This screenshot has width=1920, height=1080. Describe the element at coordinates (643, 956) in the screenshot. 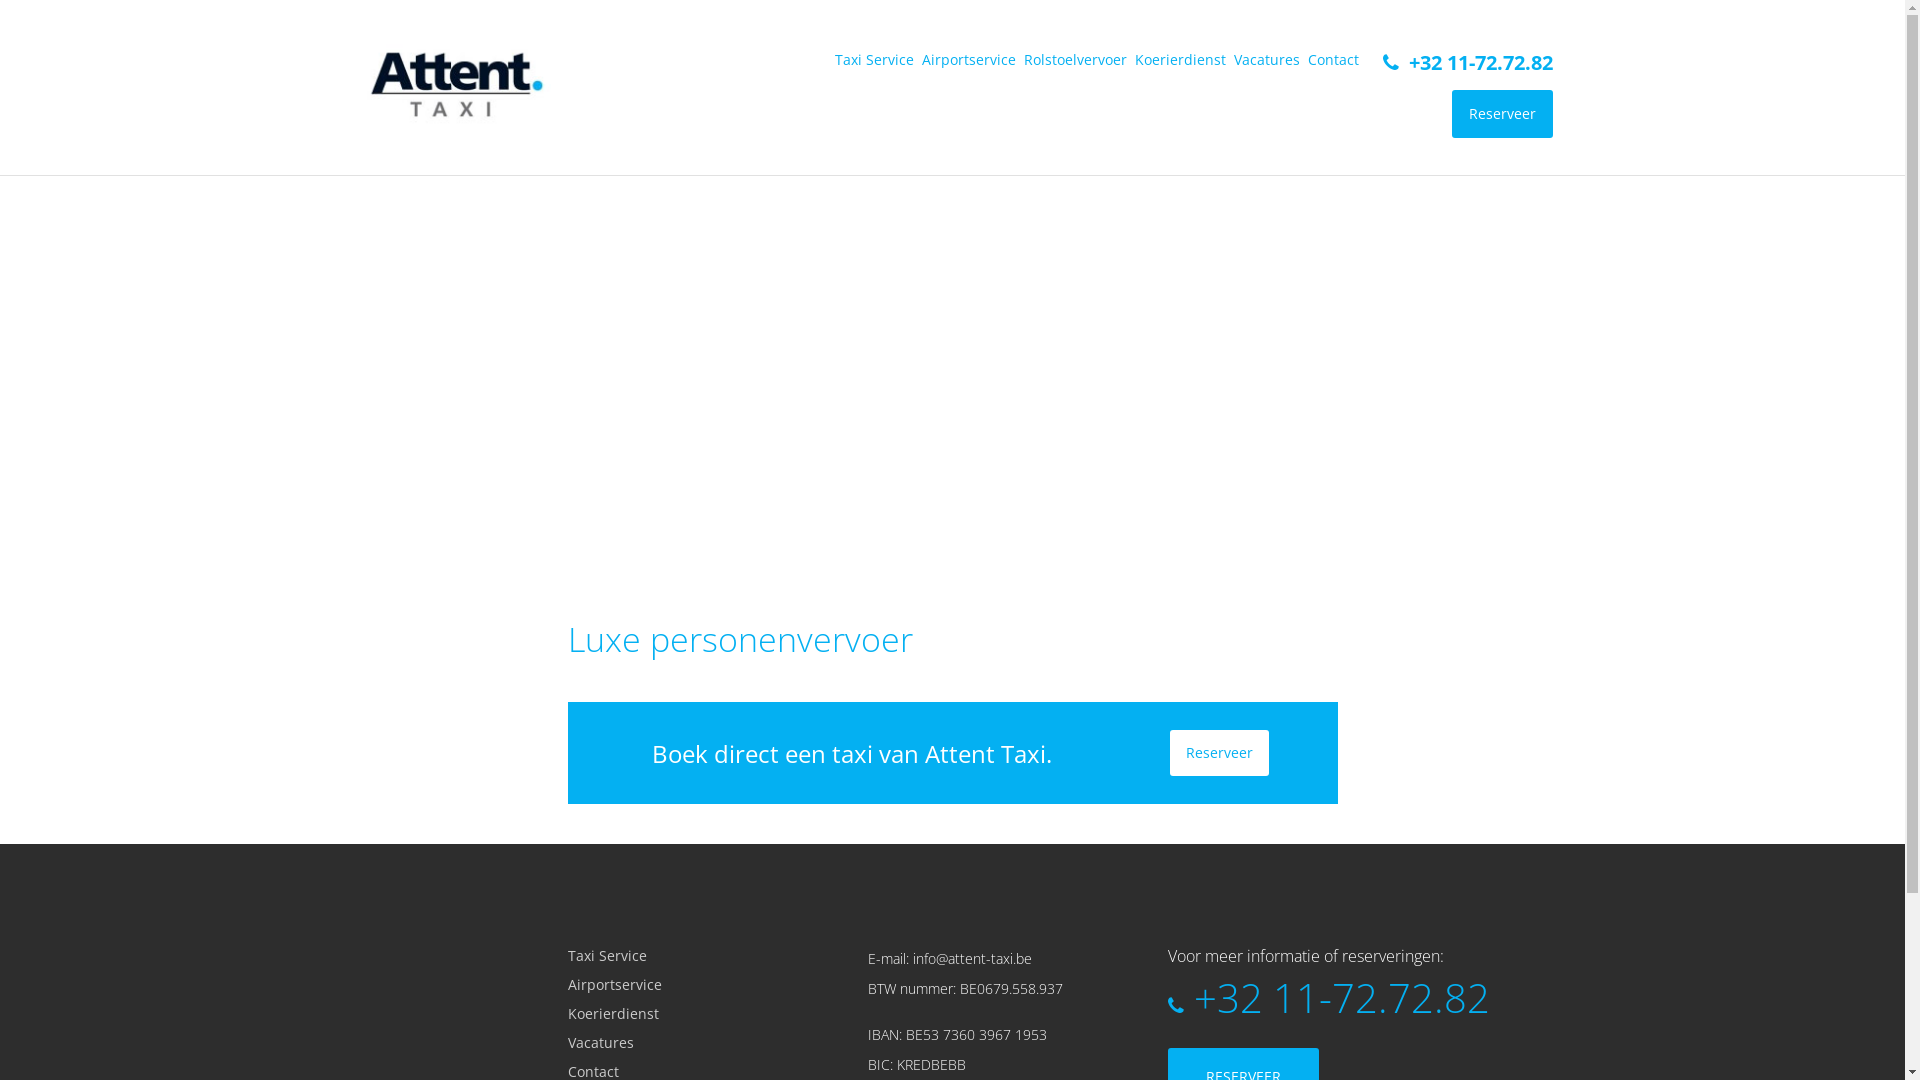

I see `Taxi Service` at that location.